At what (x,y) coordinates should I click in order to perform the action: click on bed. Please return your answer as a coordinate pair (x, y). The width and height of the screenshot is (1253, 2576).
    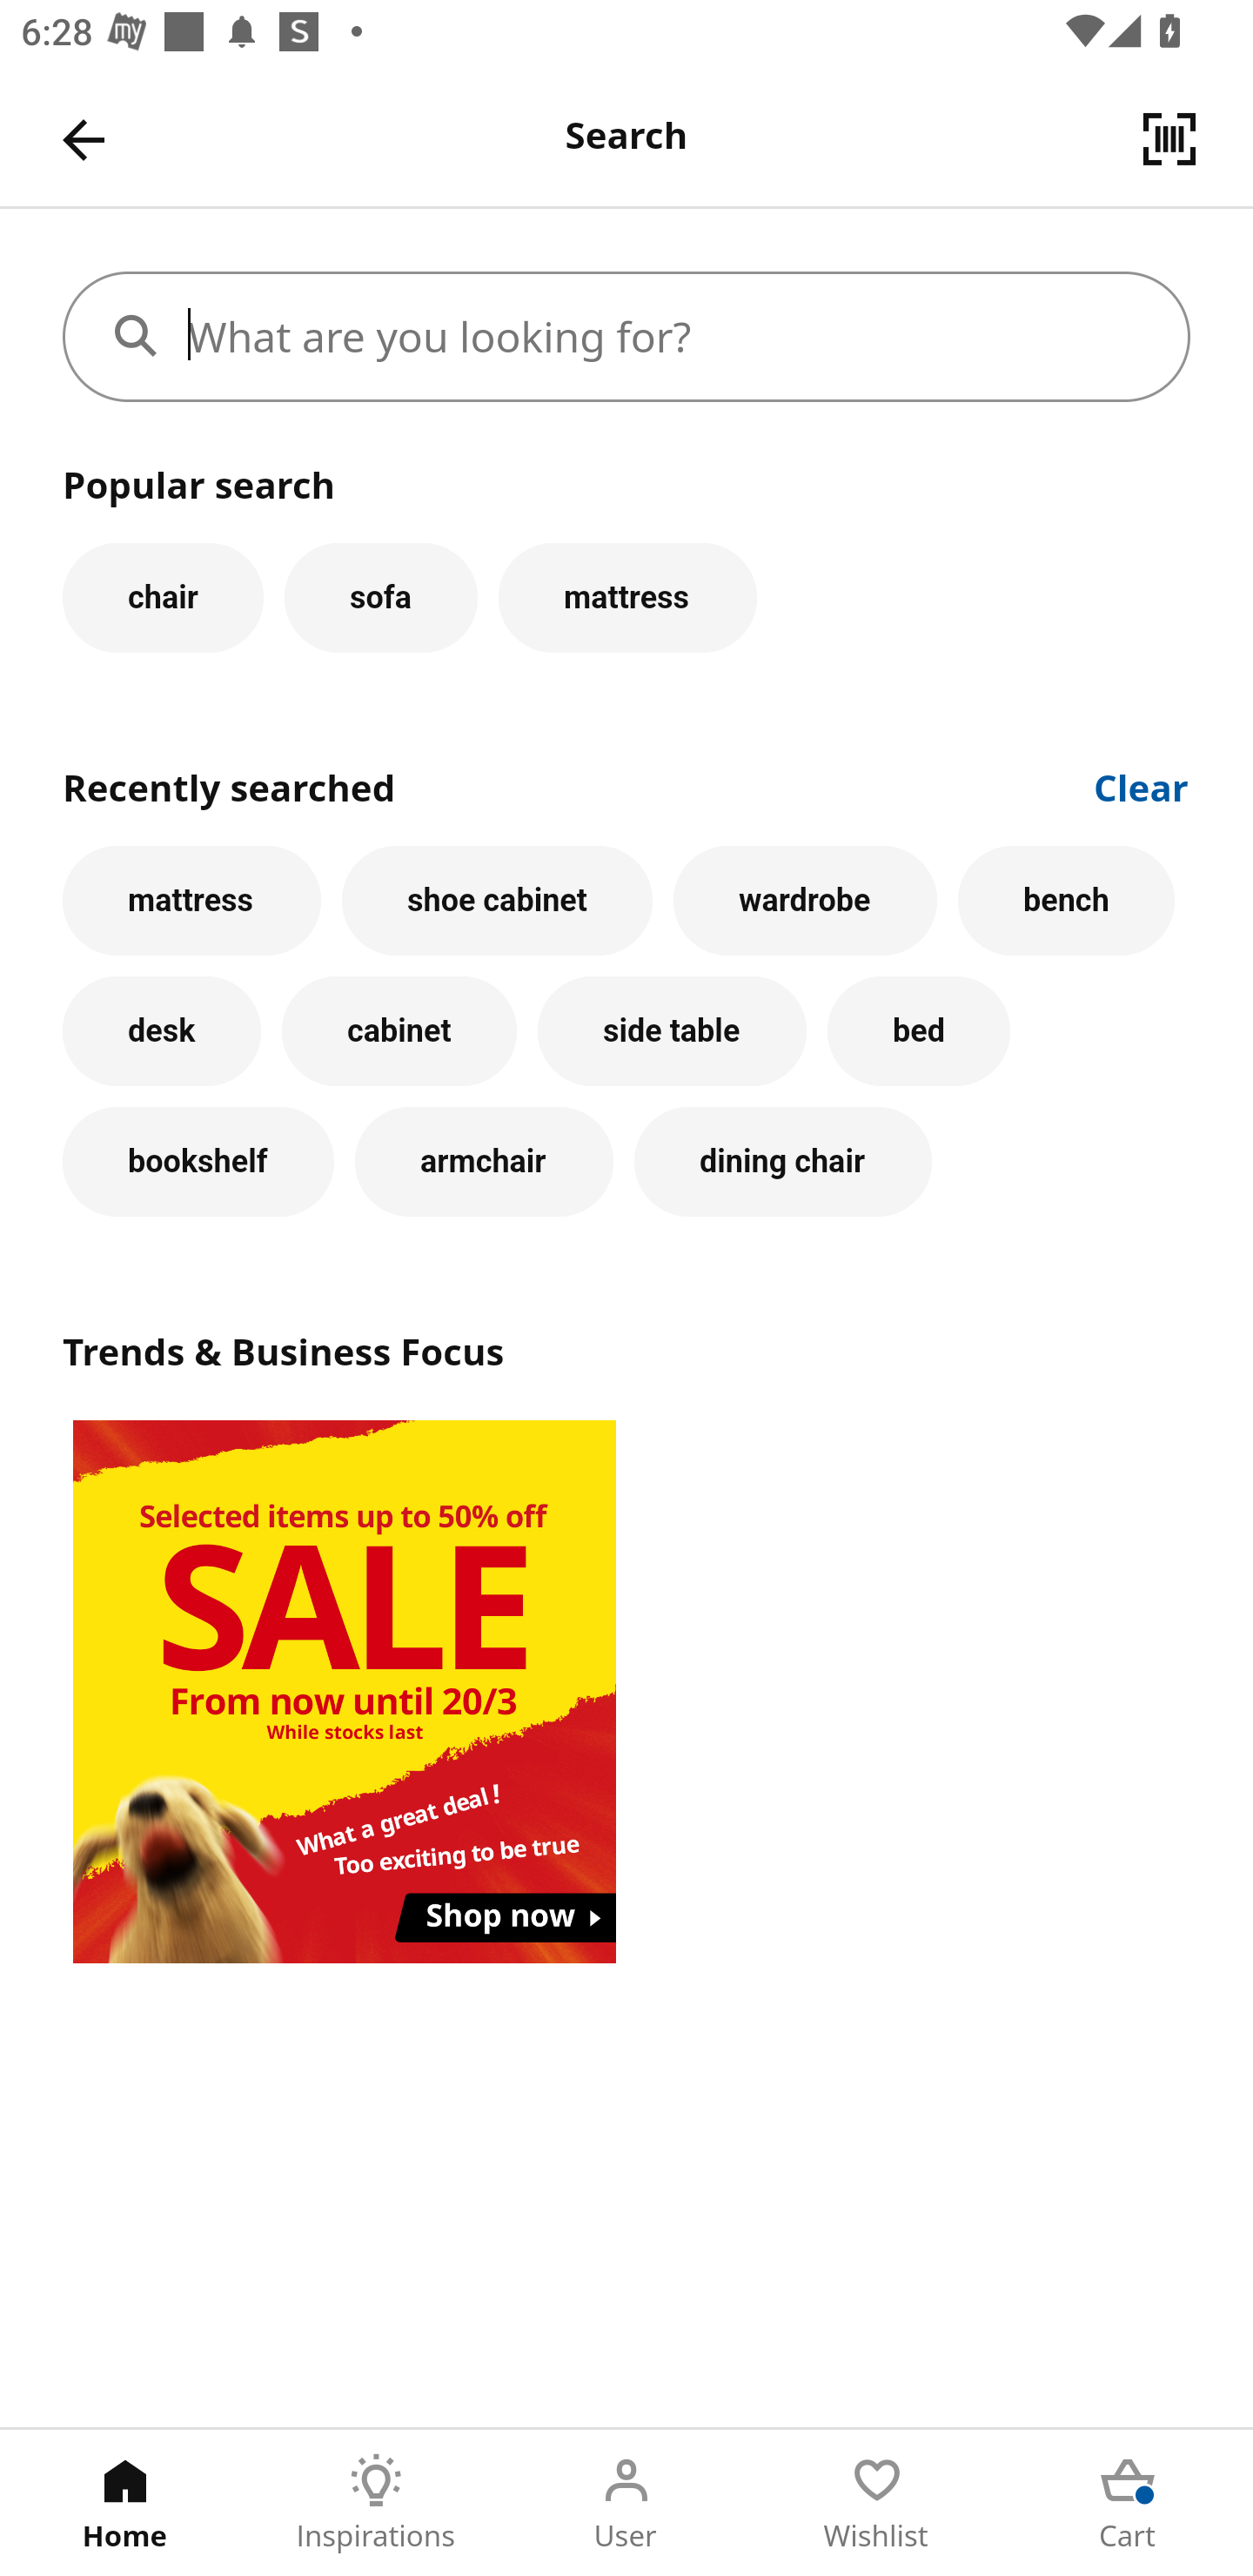
    Looking at the image, I should click on (918, 1031).